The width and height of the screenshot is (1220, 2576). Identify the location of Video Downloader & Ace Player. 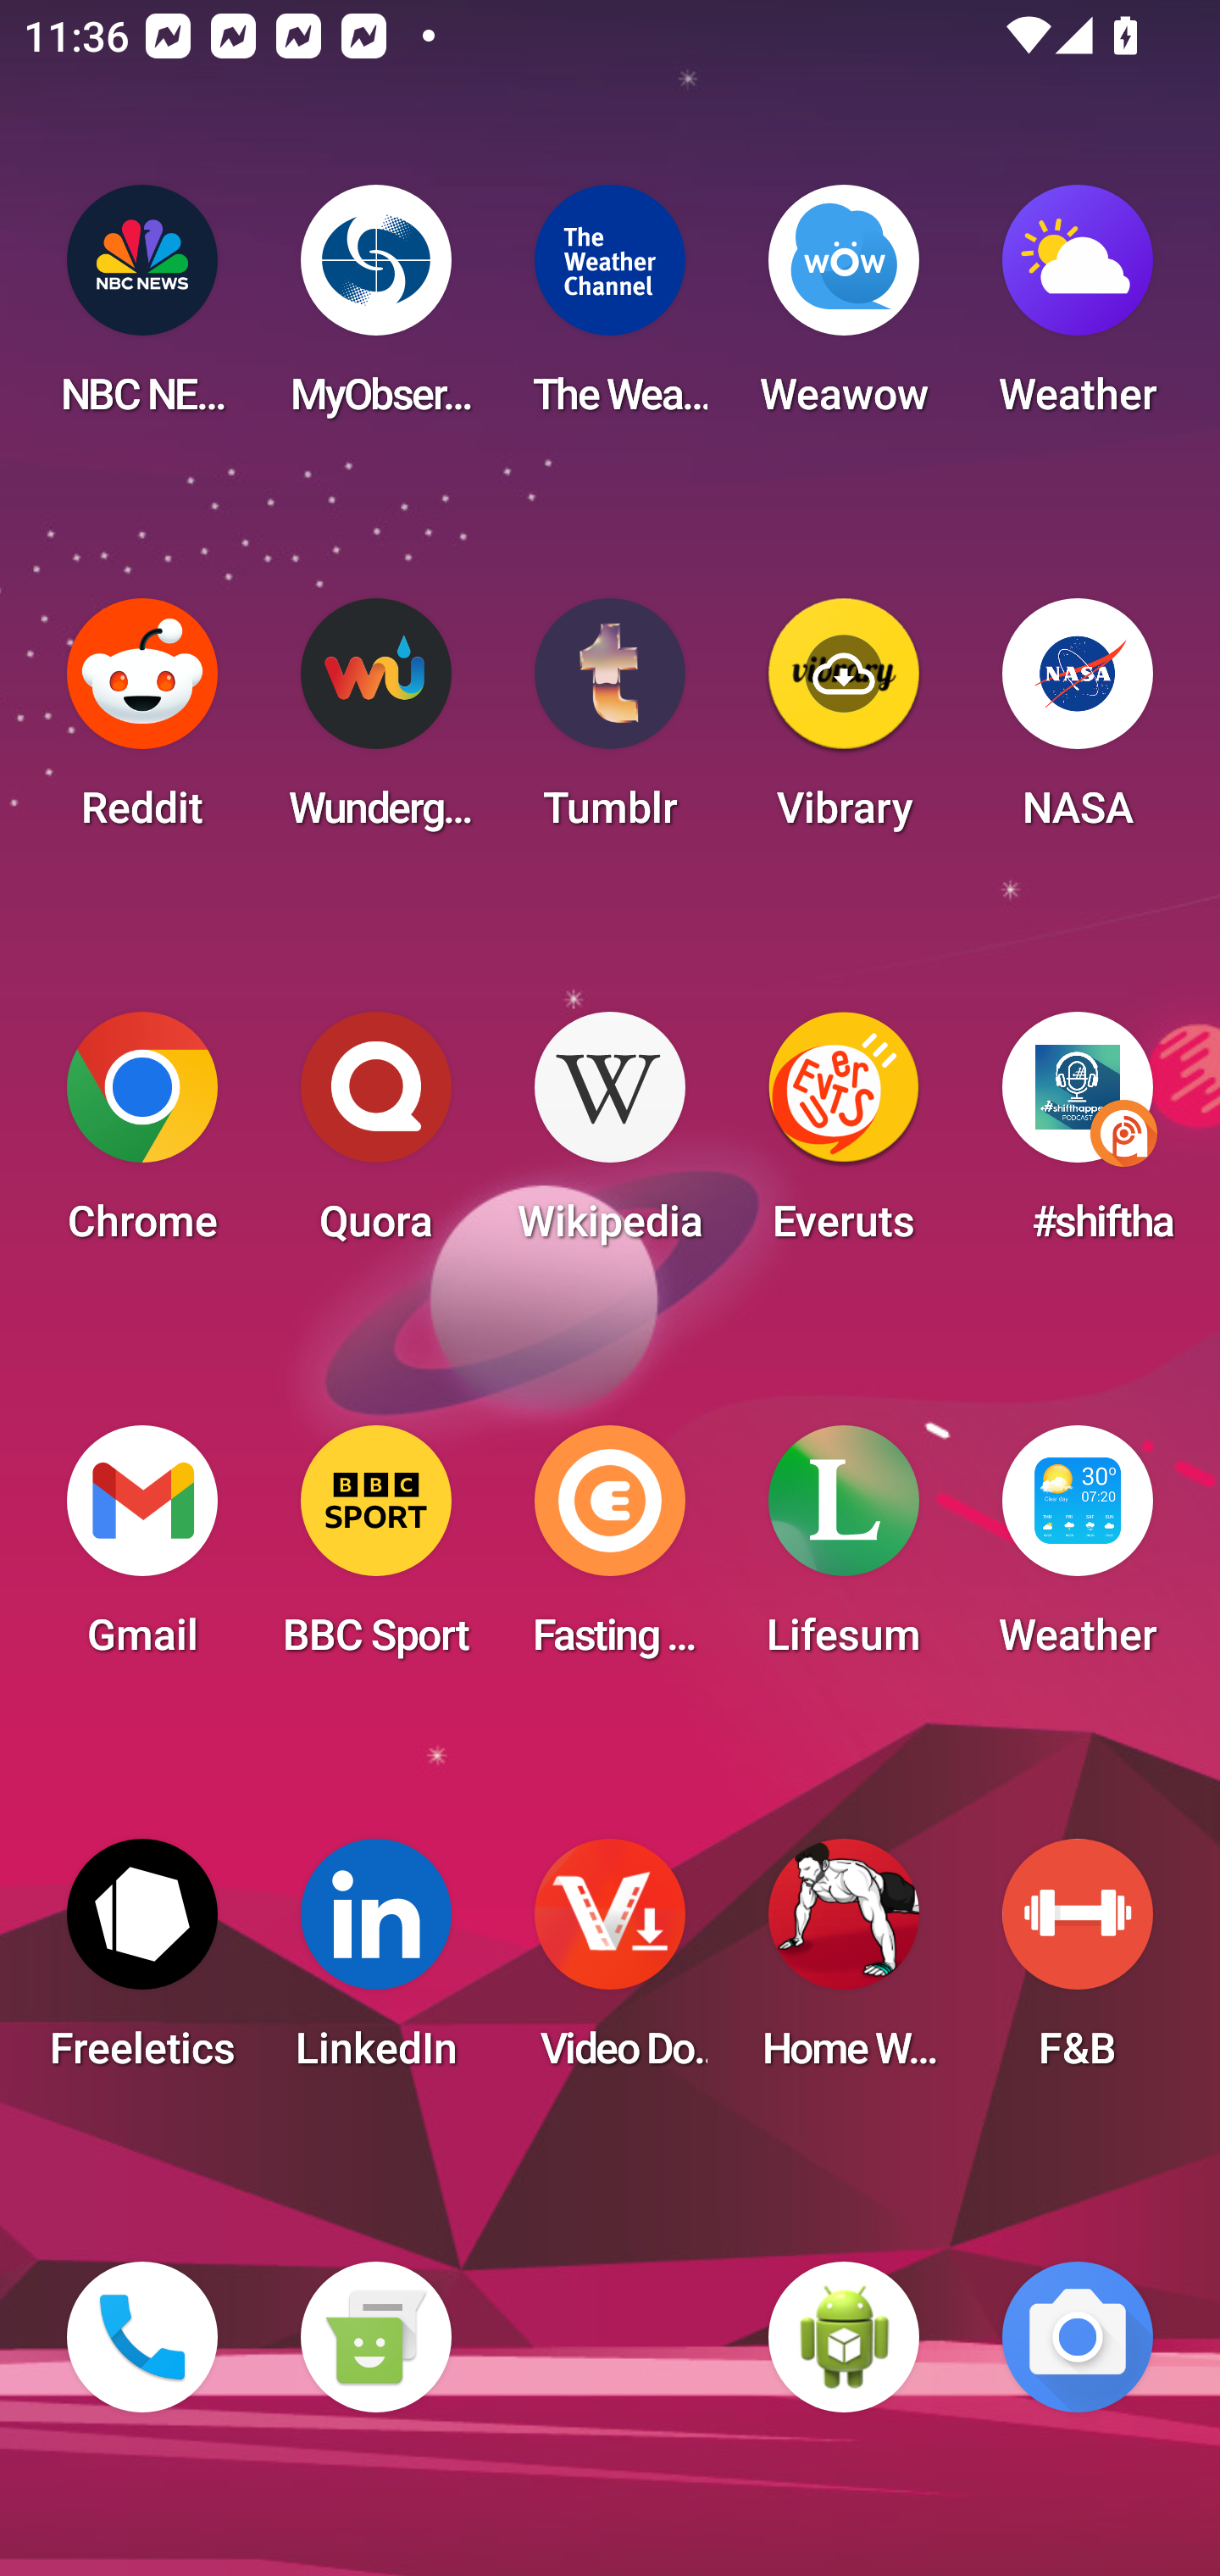
(610, 1964).